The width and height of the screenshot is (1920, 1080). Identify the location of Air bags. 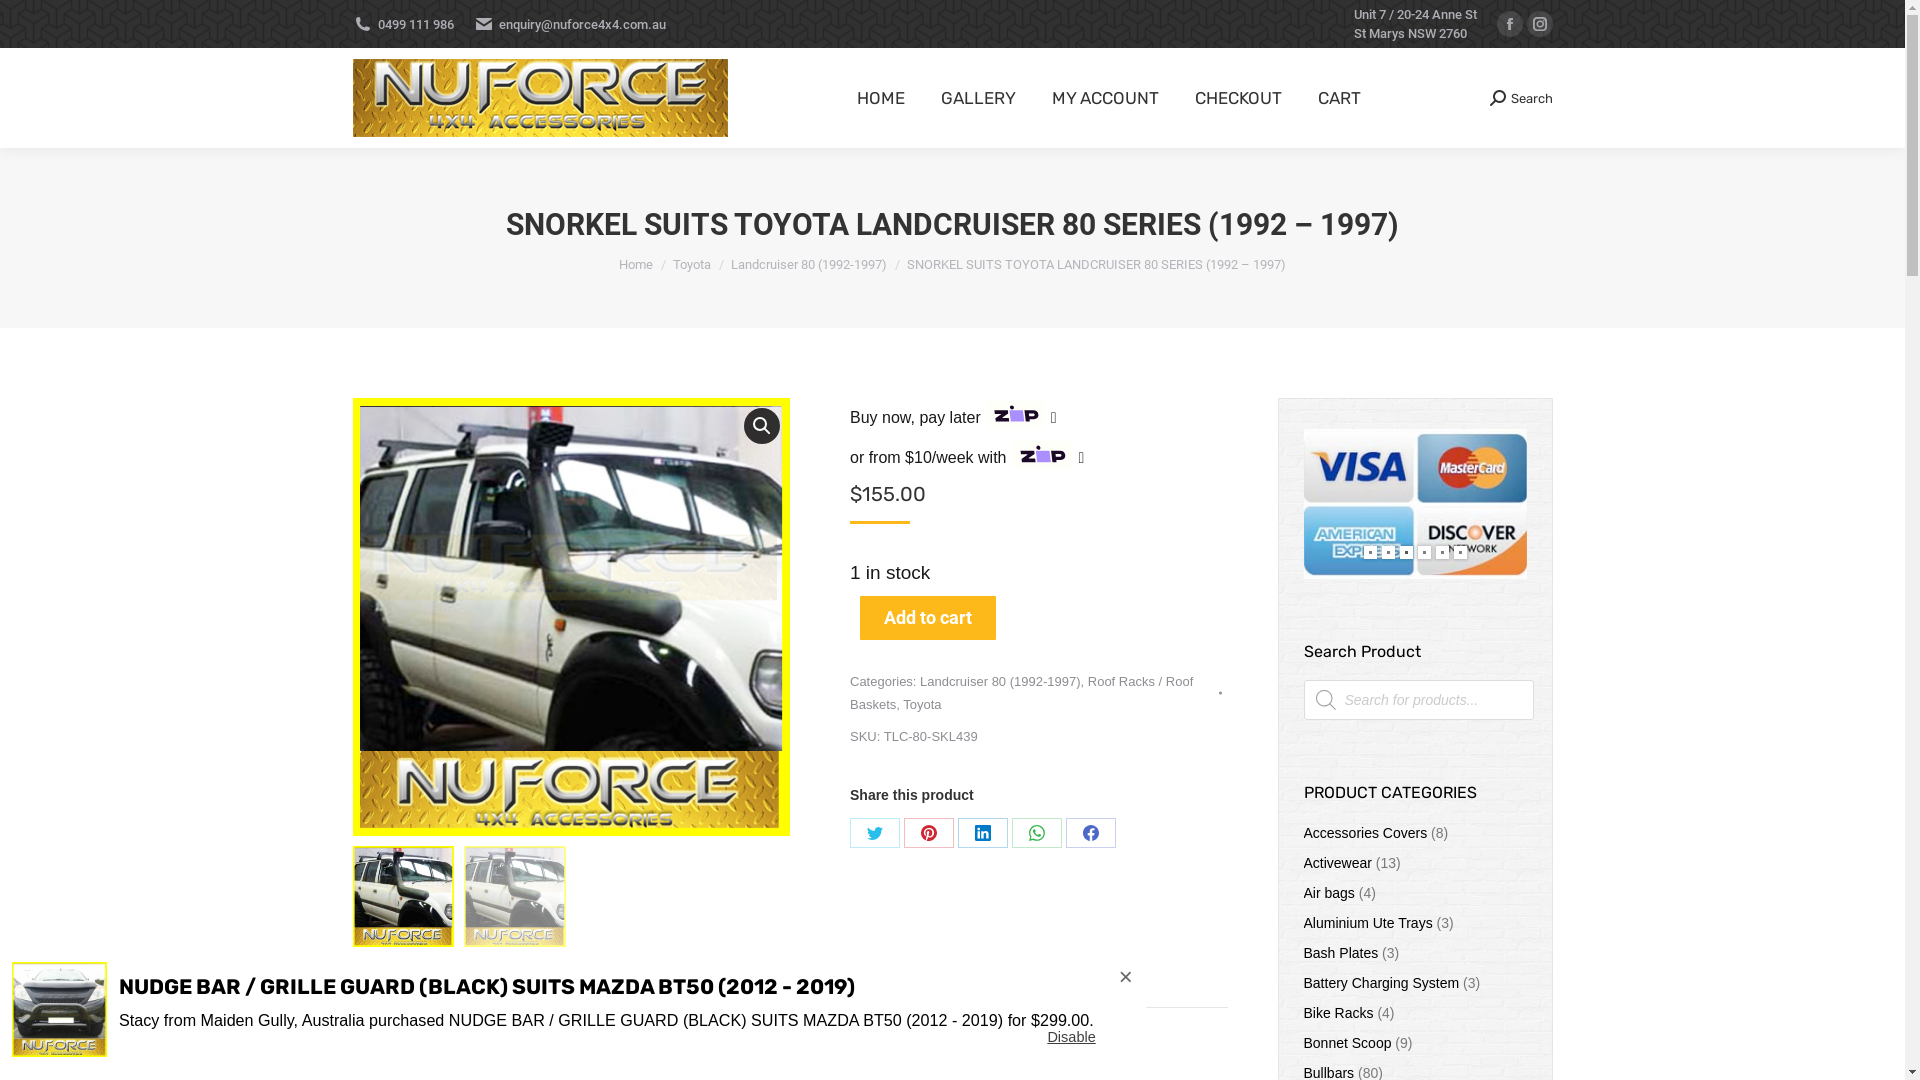
(1330, 894).